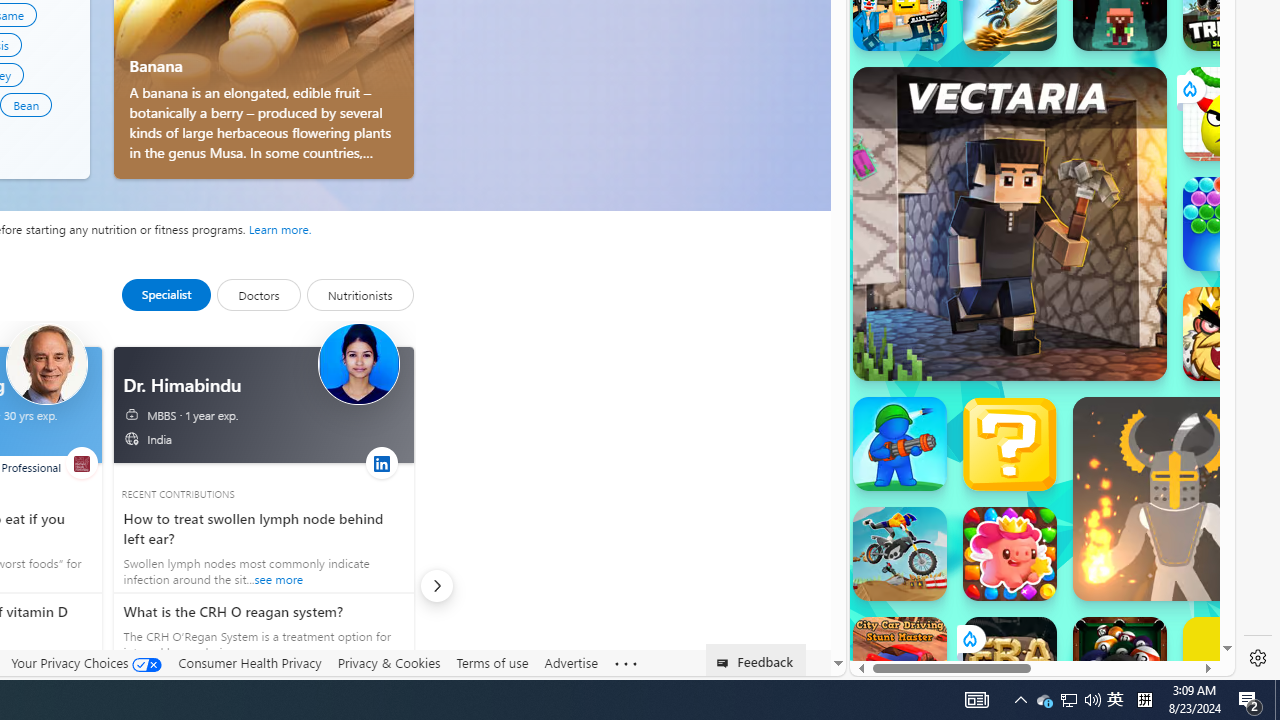 The image size is (1280, 720). Describe the element at coordinates (944, 300) in the screenshot. I see `Hills of Steel` at that location.